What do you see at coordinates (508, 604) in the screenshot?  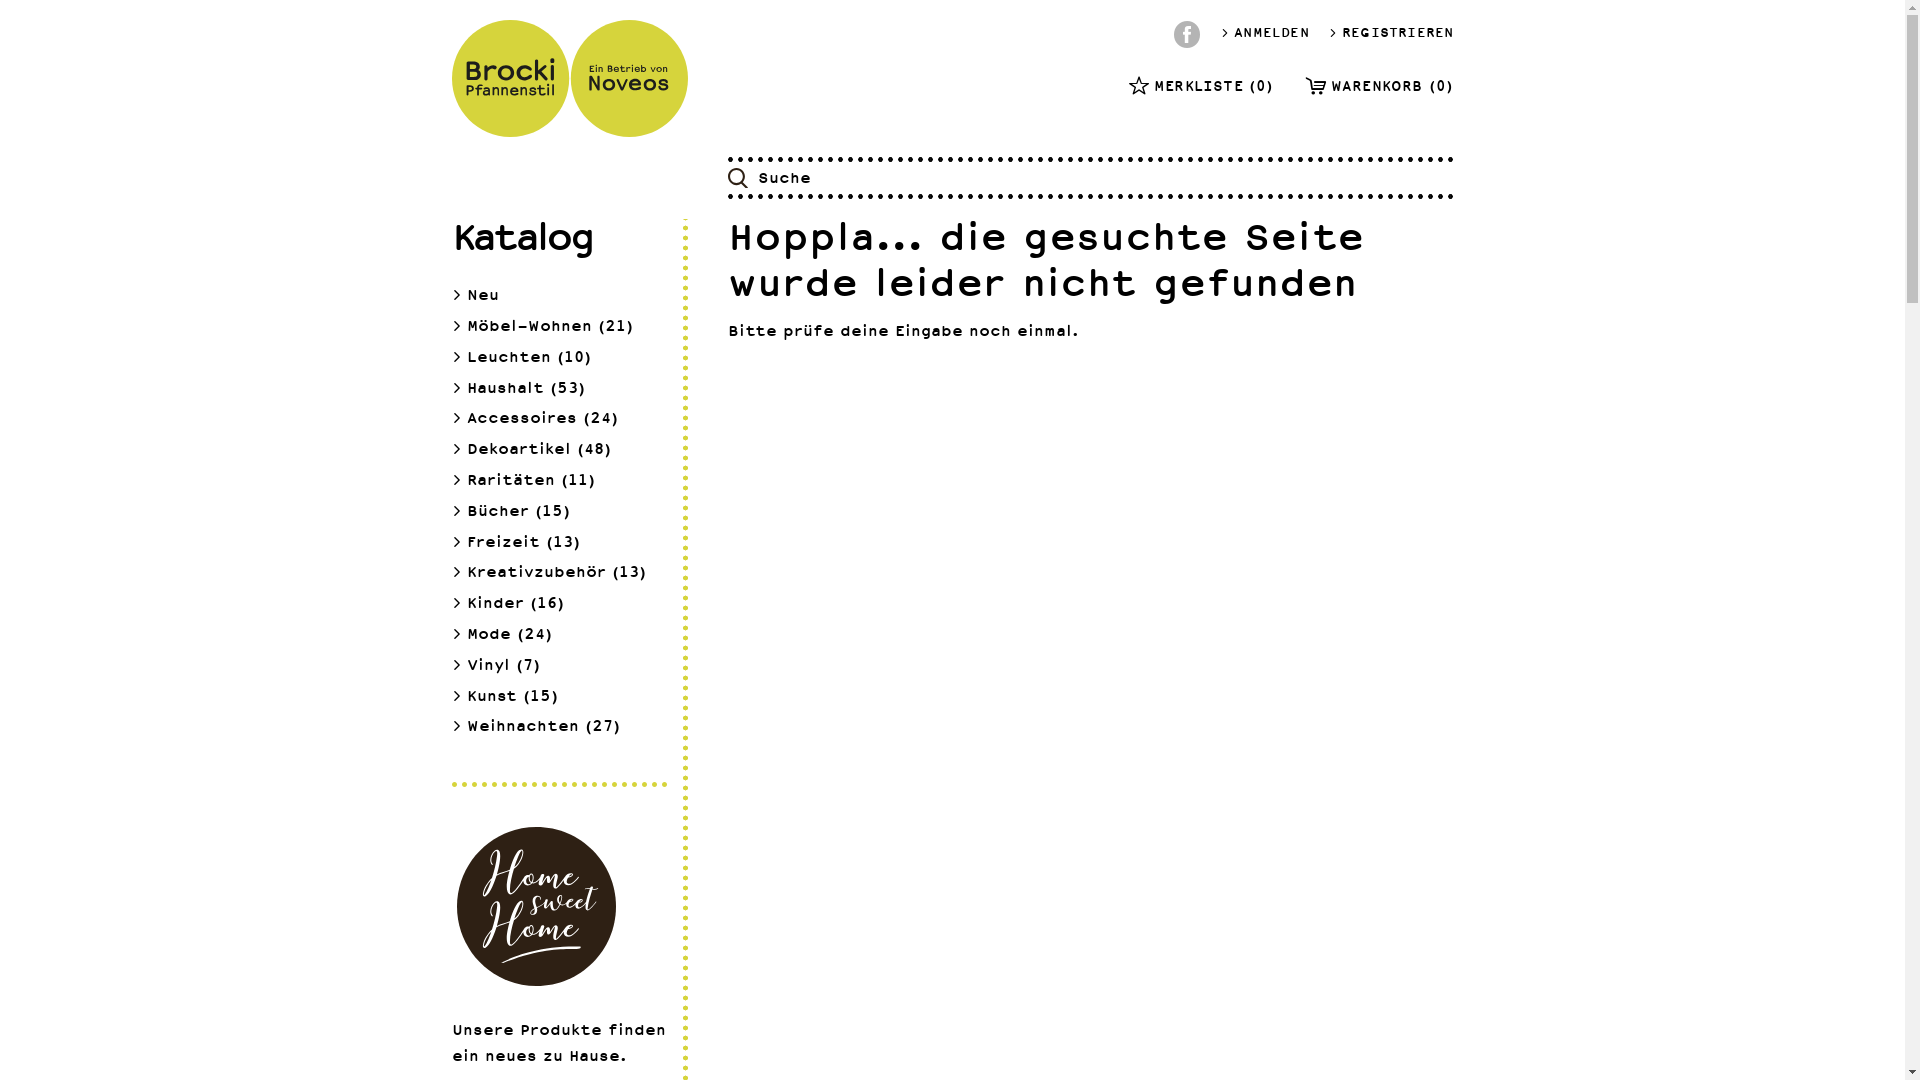 I see `Kinder (16)` at bounding box center [508, 604].